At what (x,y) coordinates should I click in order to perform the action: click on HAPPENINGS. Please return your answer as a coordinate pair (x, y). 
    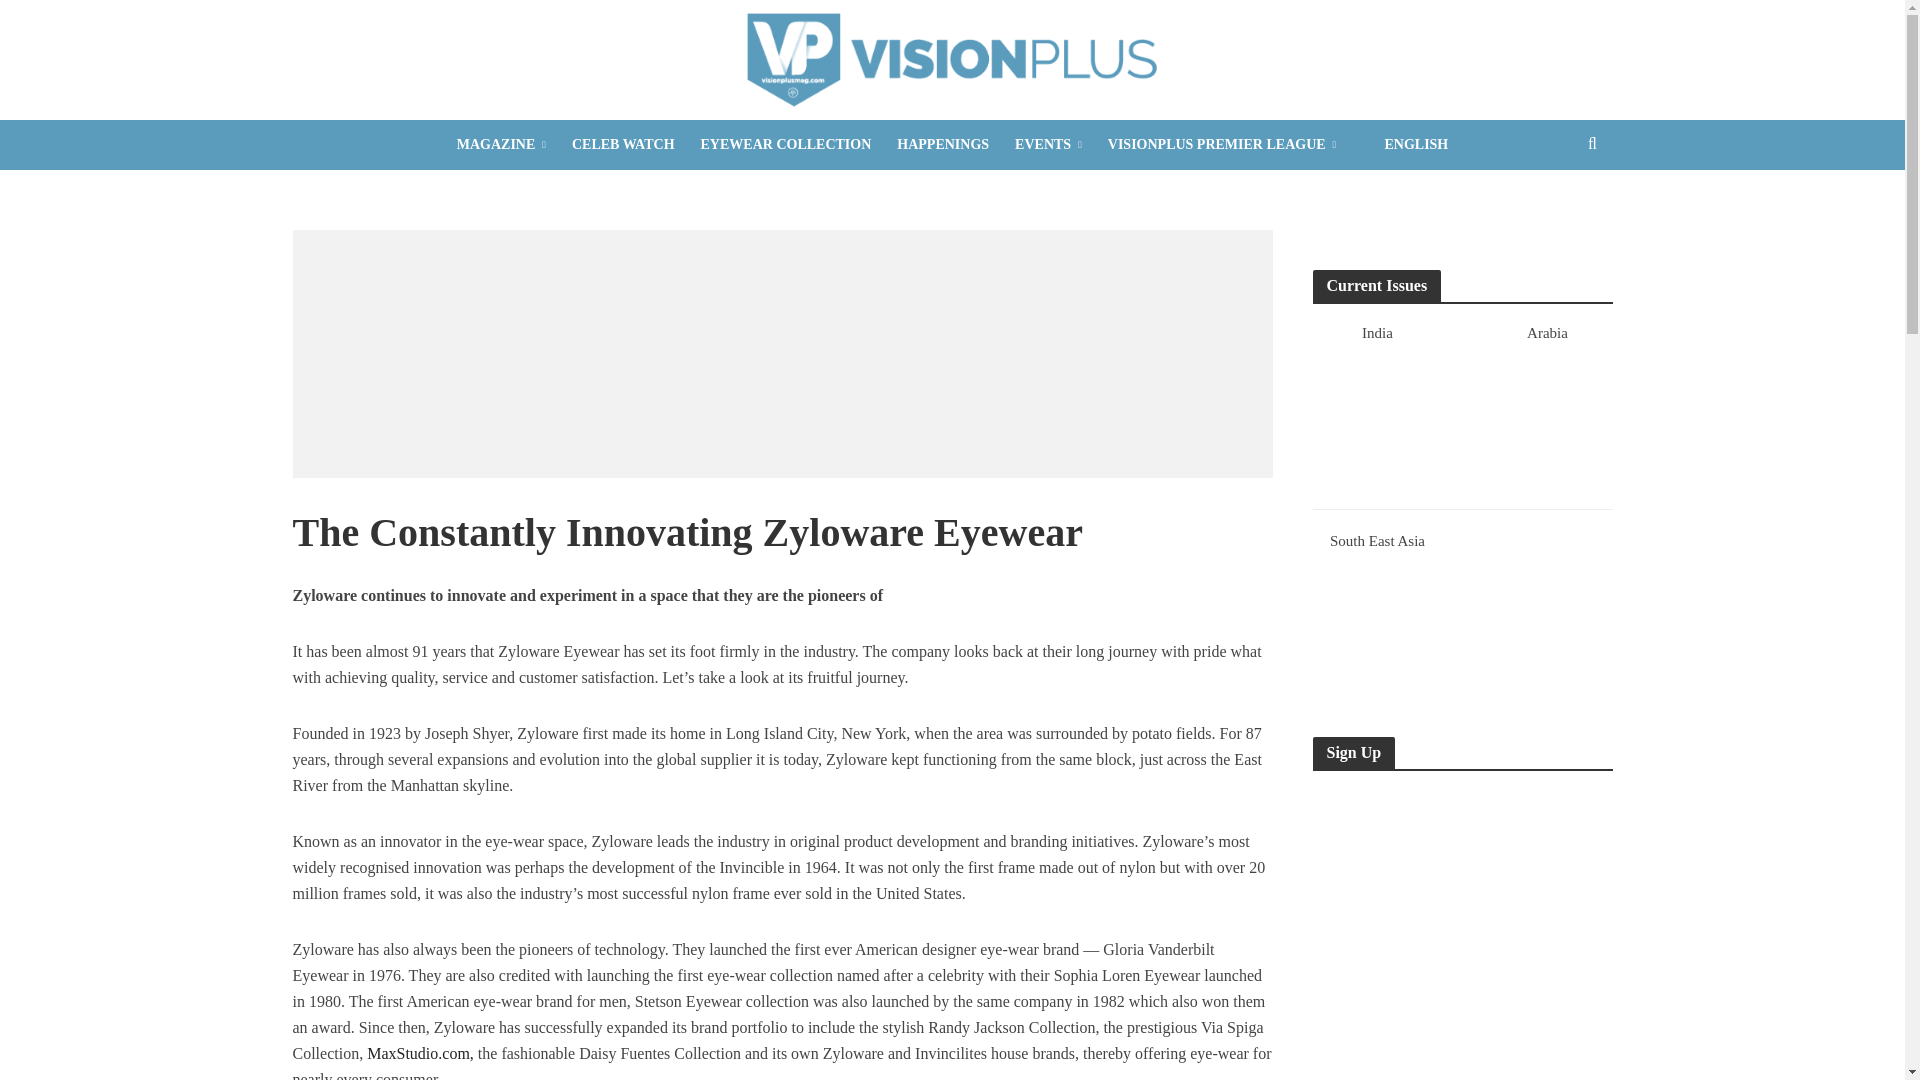
    Looking at the image, I should click on (942, 144).